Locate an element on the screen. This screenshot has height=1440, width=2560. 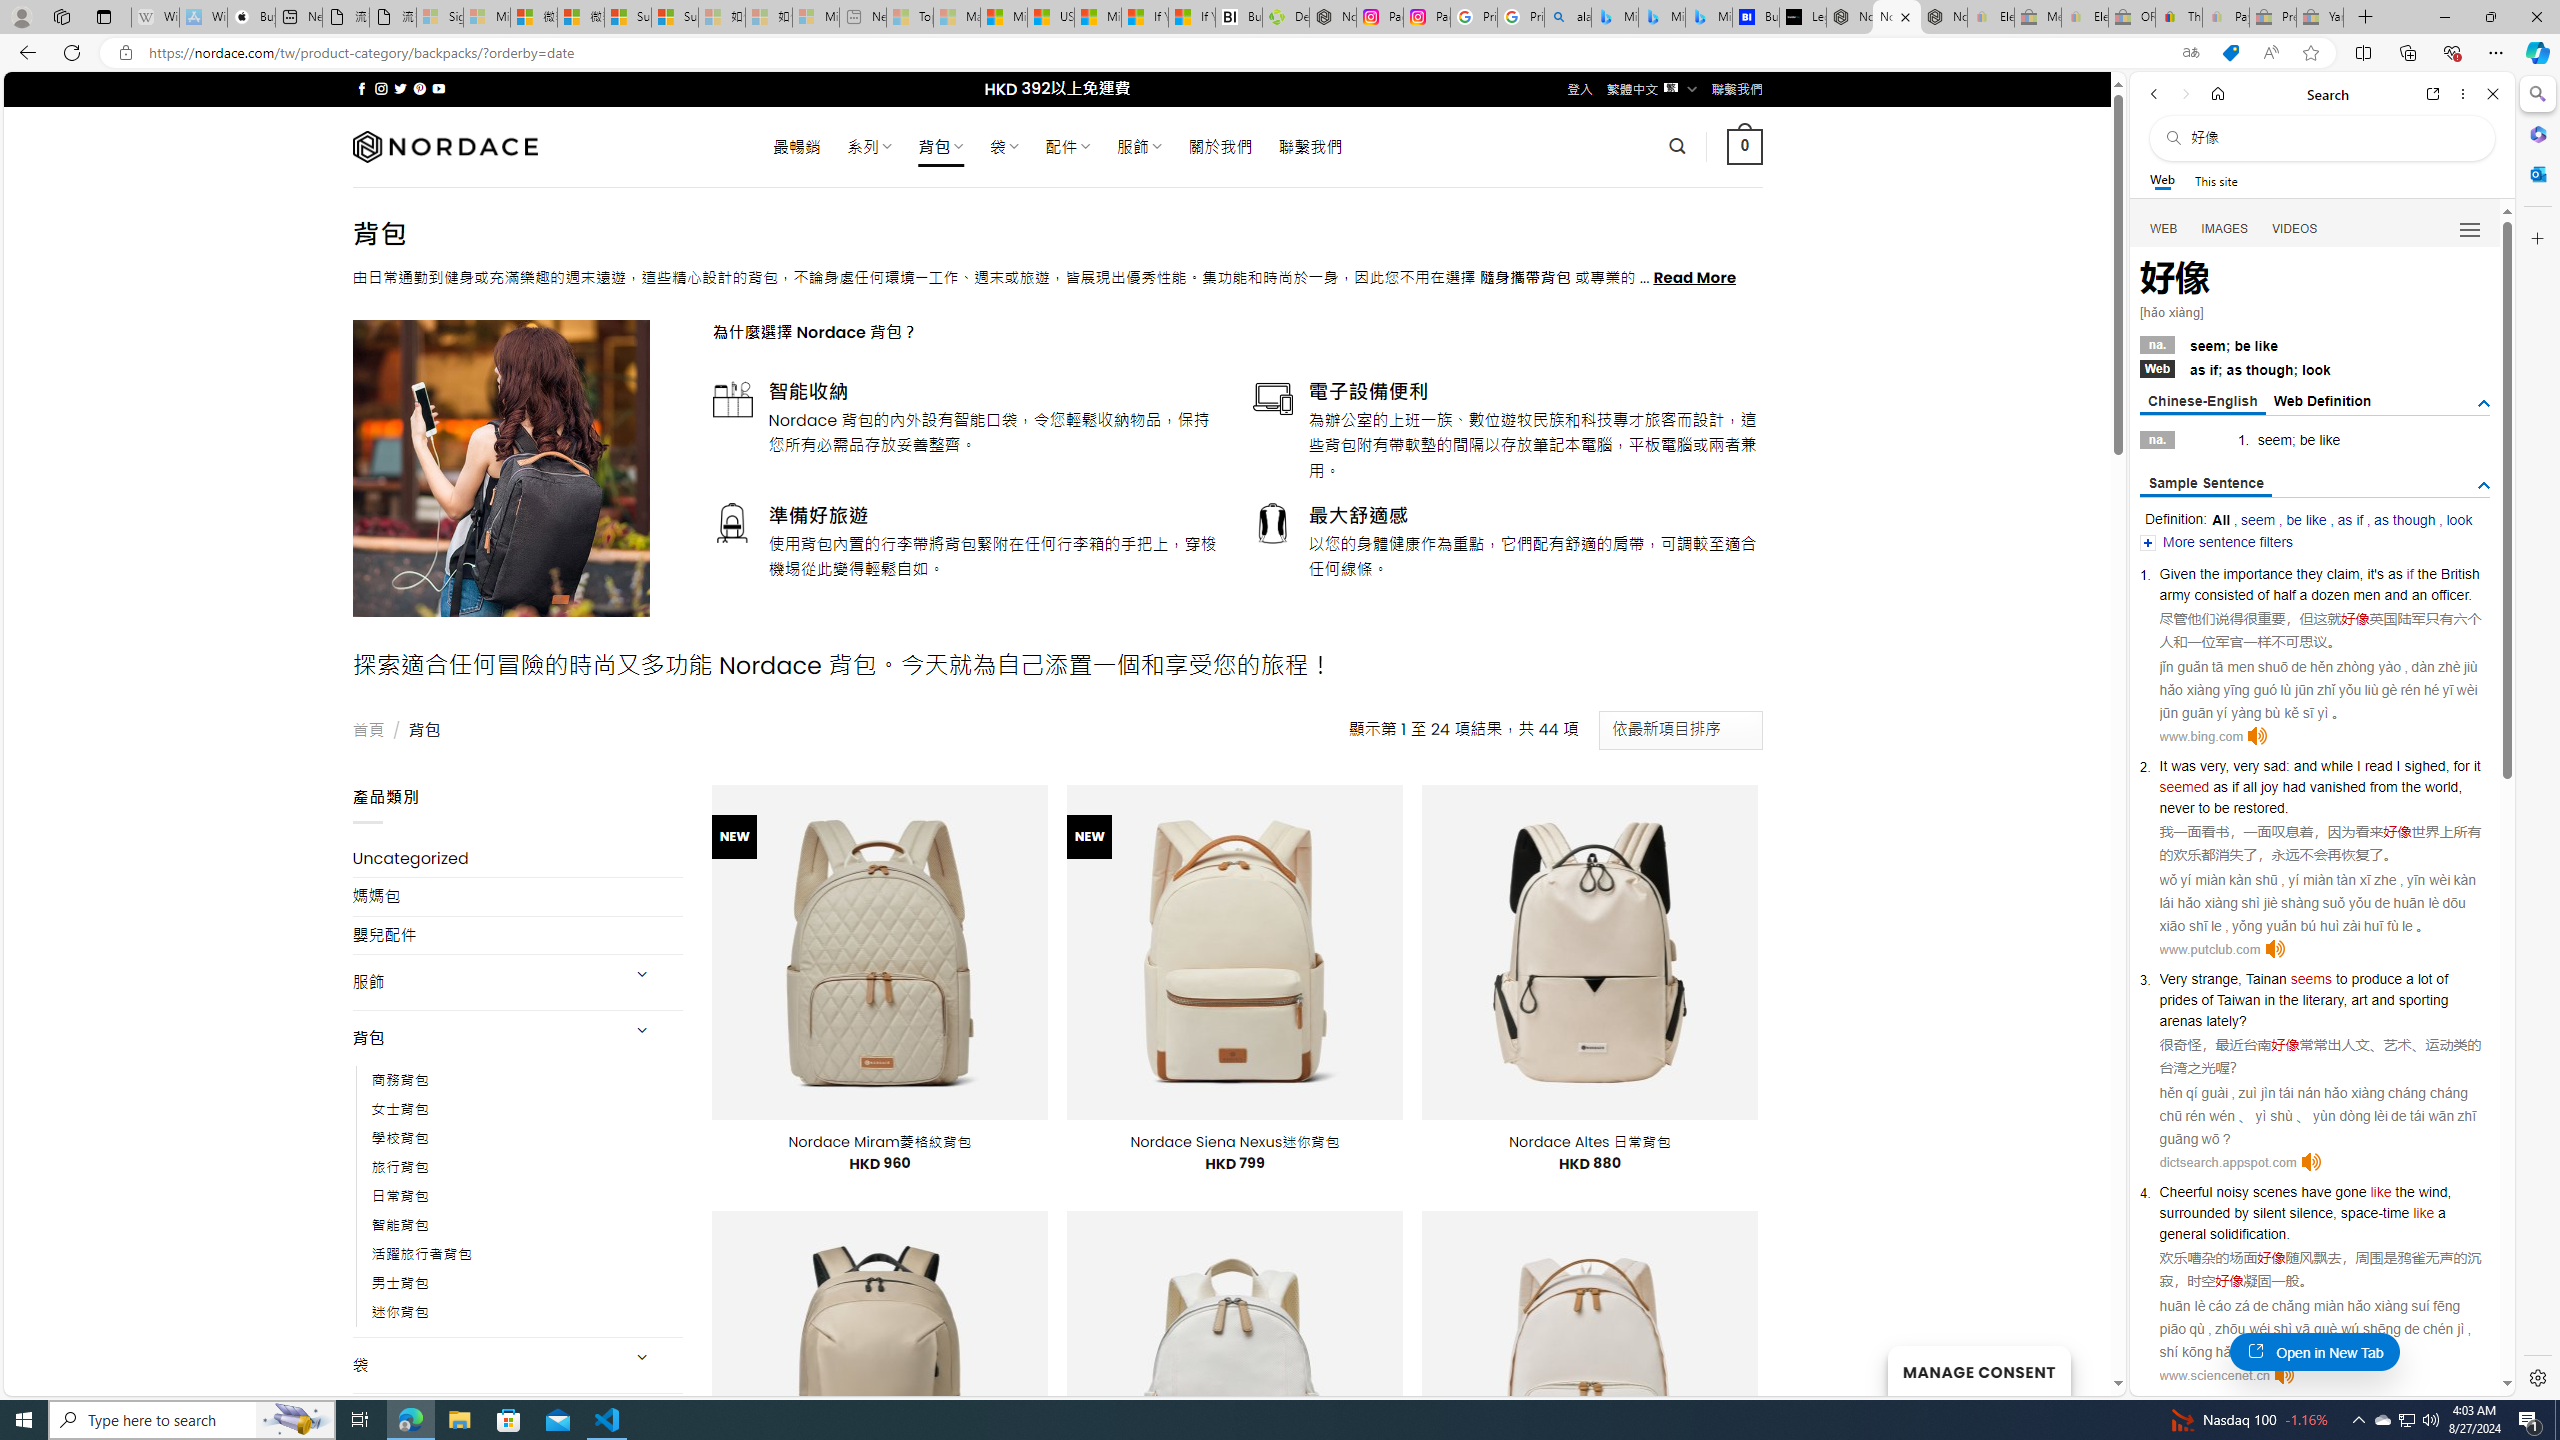
restored is located at coordinates (2259, 808).